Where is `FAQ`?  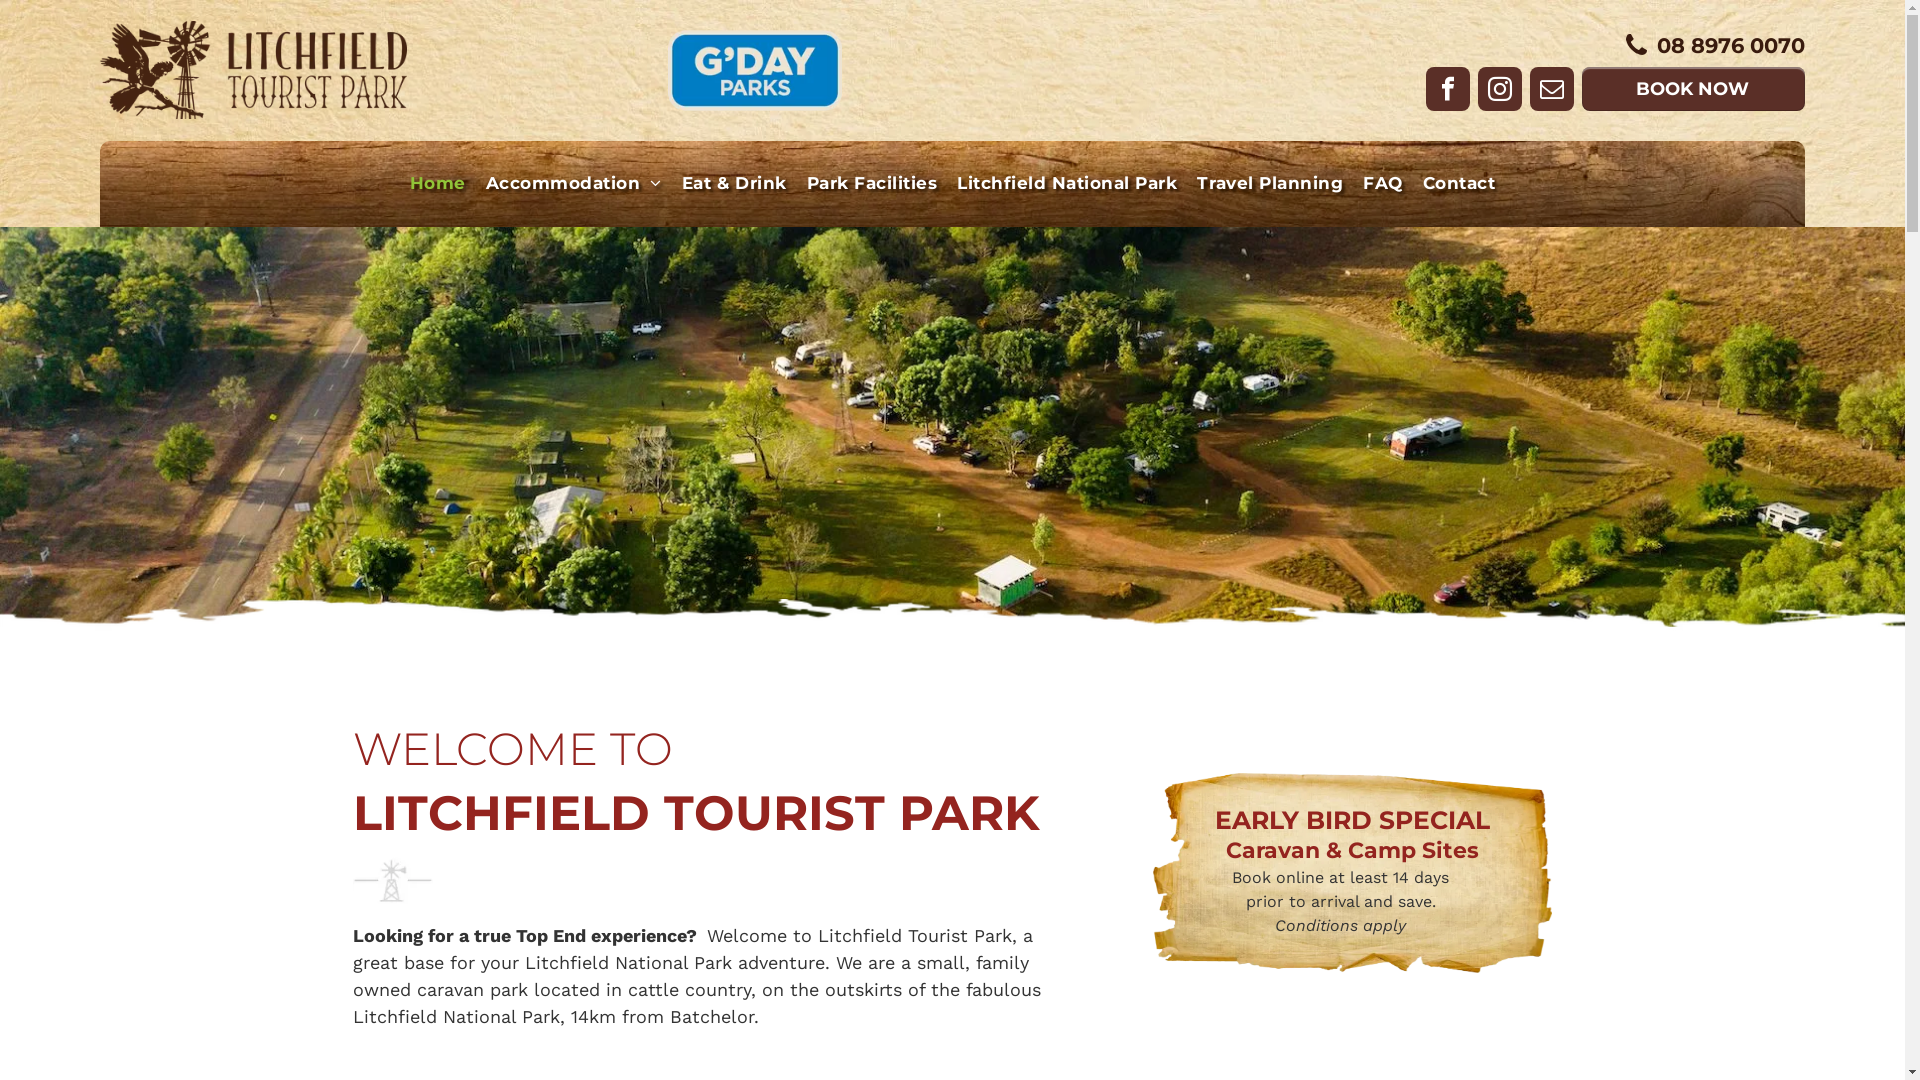
FAQ is located at coordinates (1383, 184).